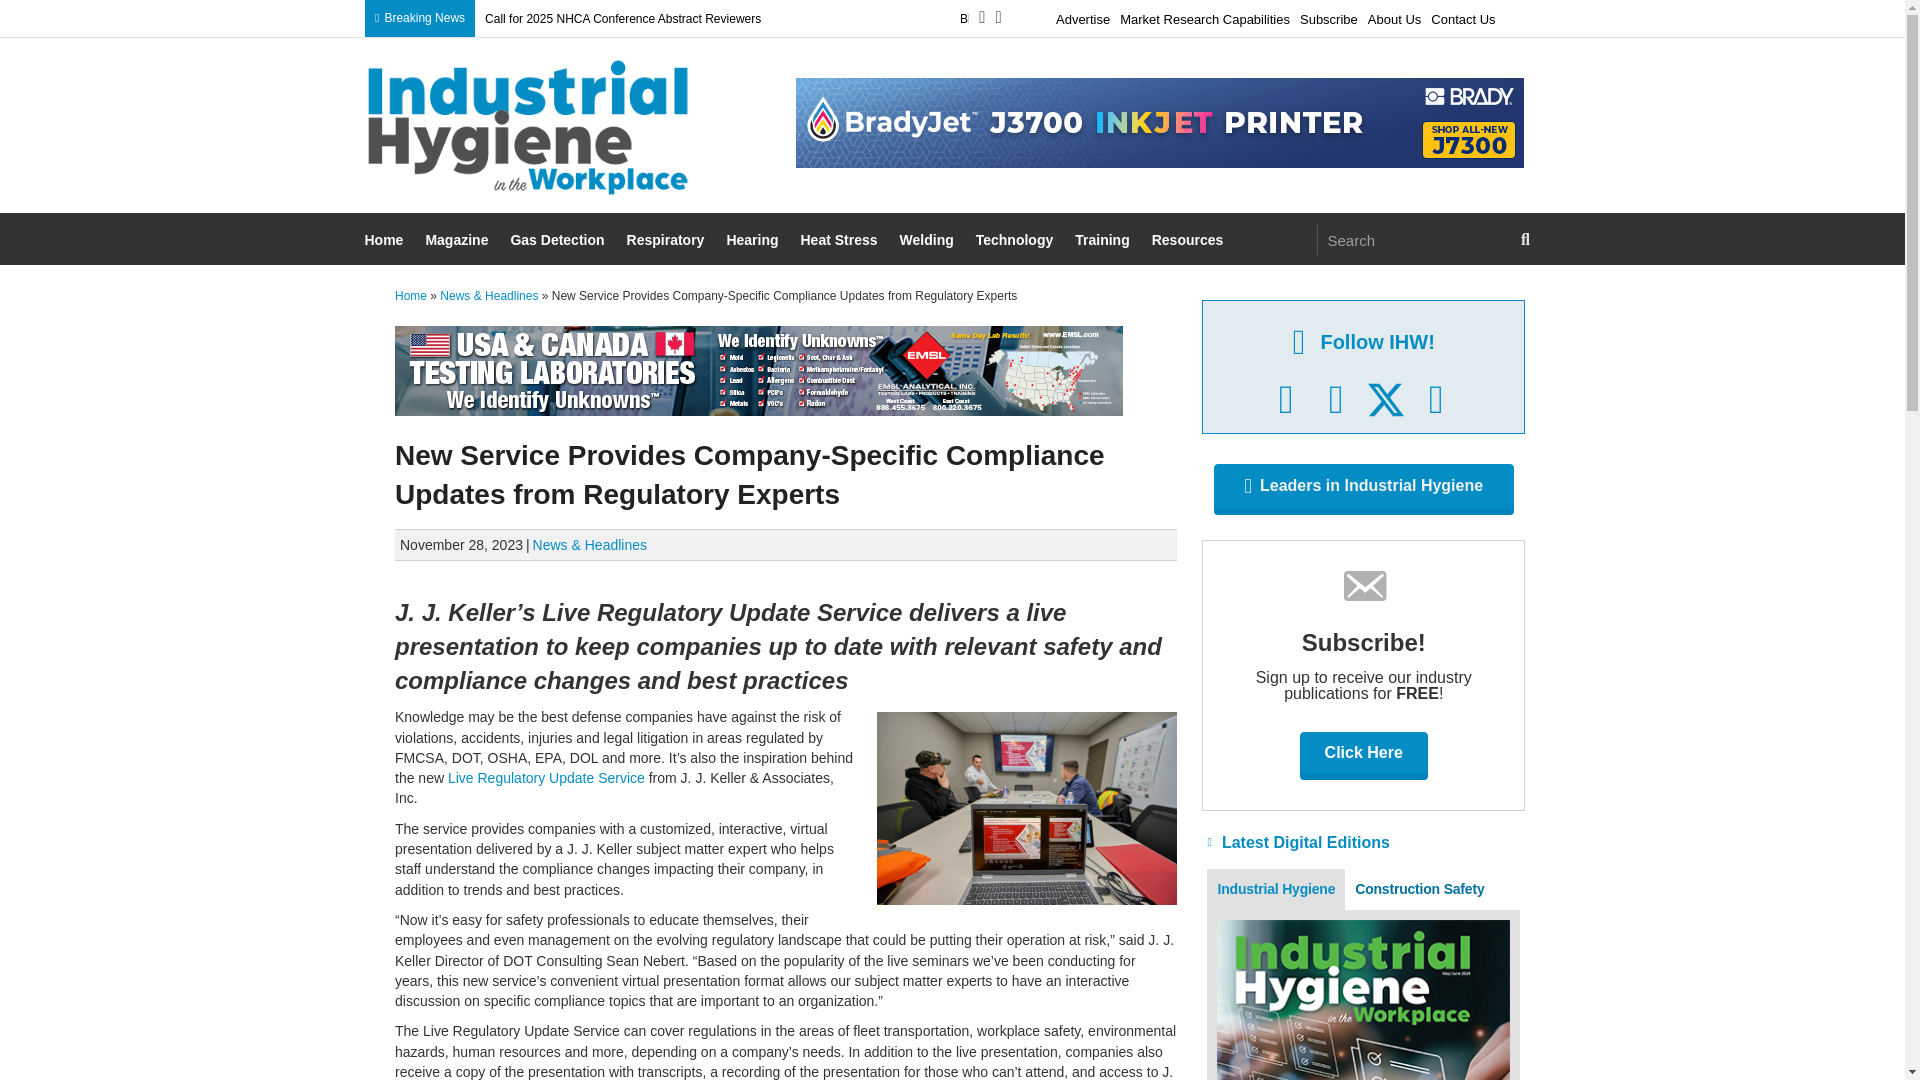 Image resolution: width=1920 pixels, height=1080 pixels. I want to click on Hearing, so click(754, 240).